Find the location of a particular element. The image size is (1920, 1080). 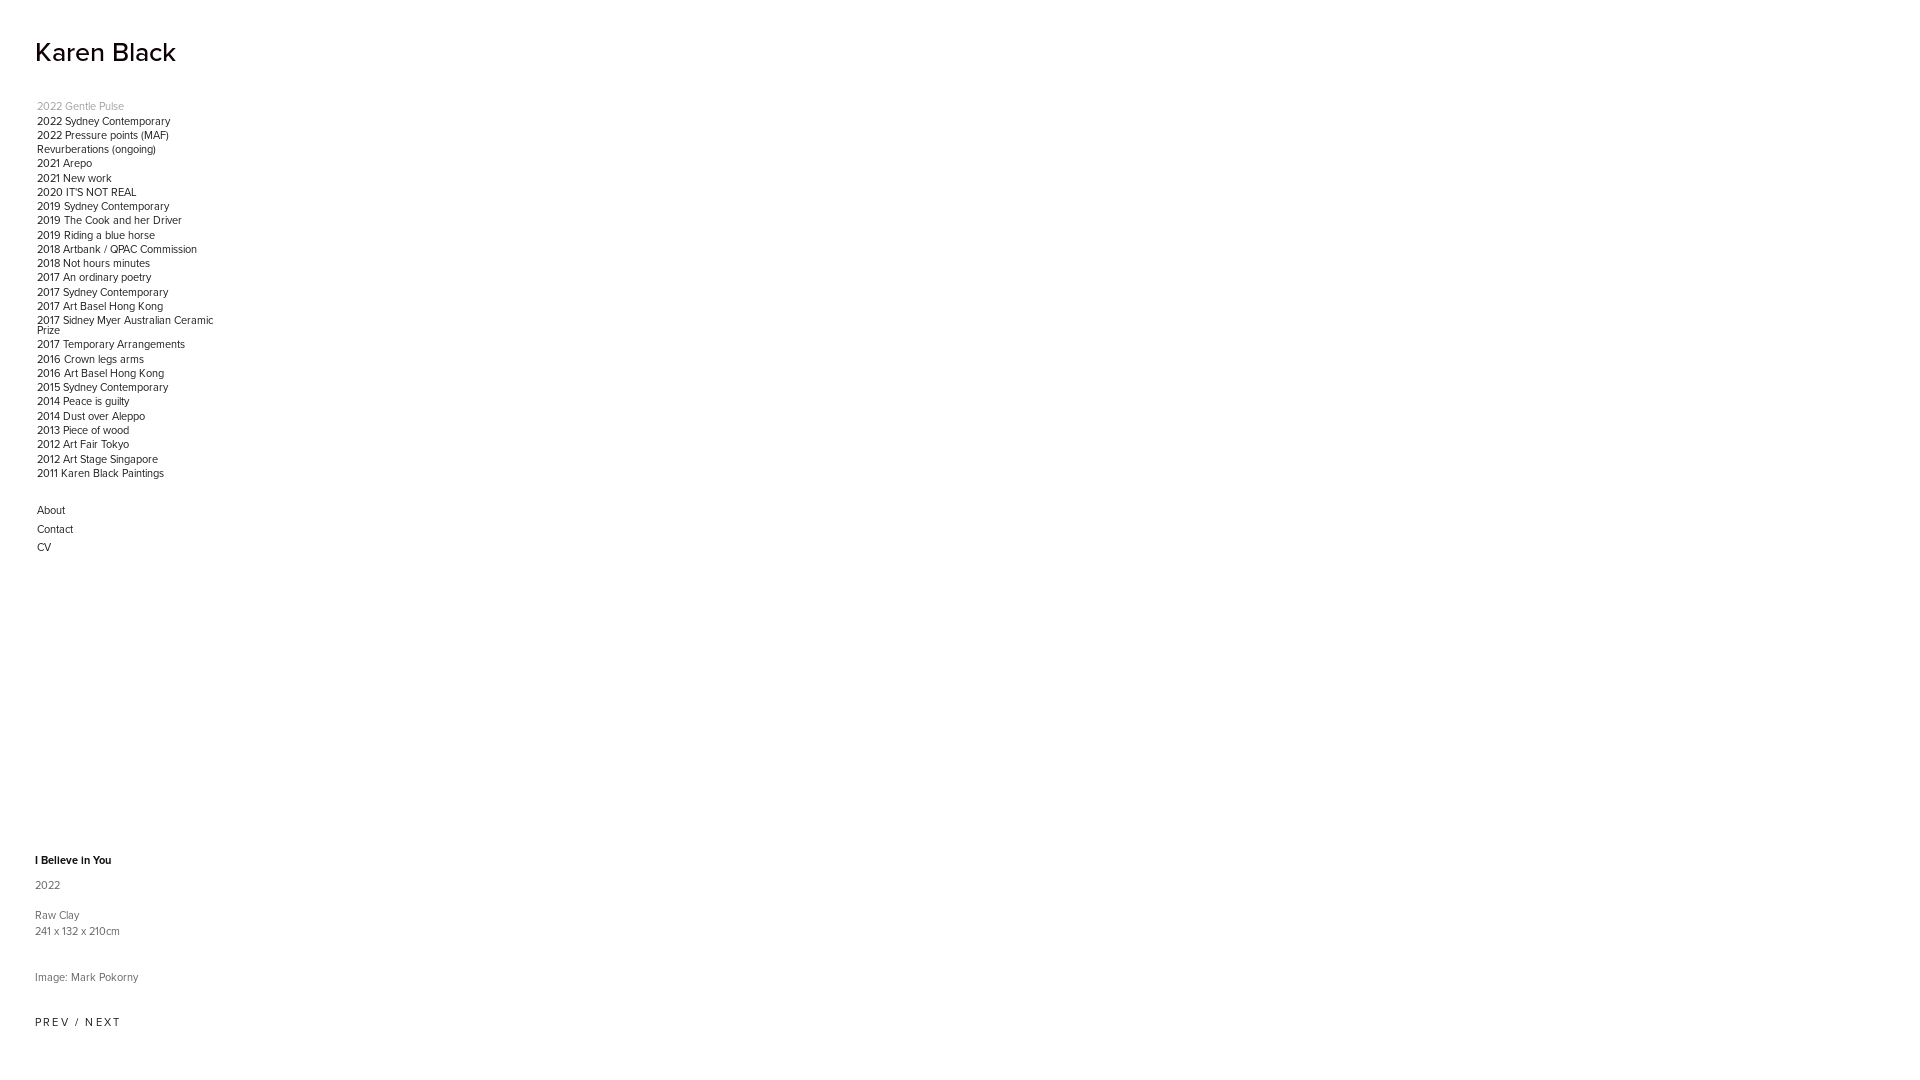

Contact is located at coordinates (130, 530).